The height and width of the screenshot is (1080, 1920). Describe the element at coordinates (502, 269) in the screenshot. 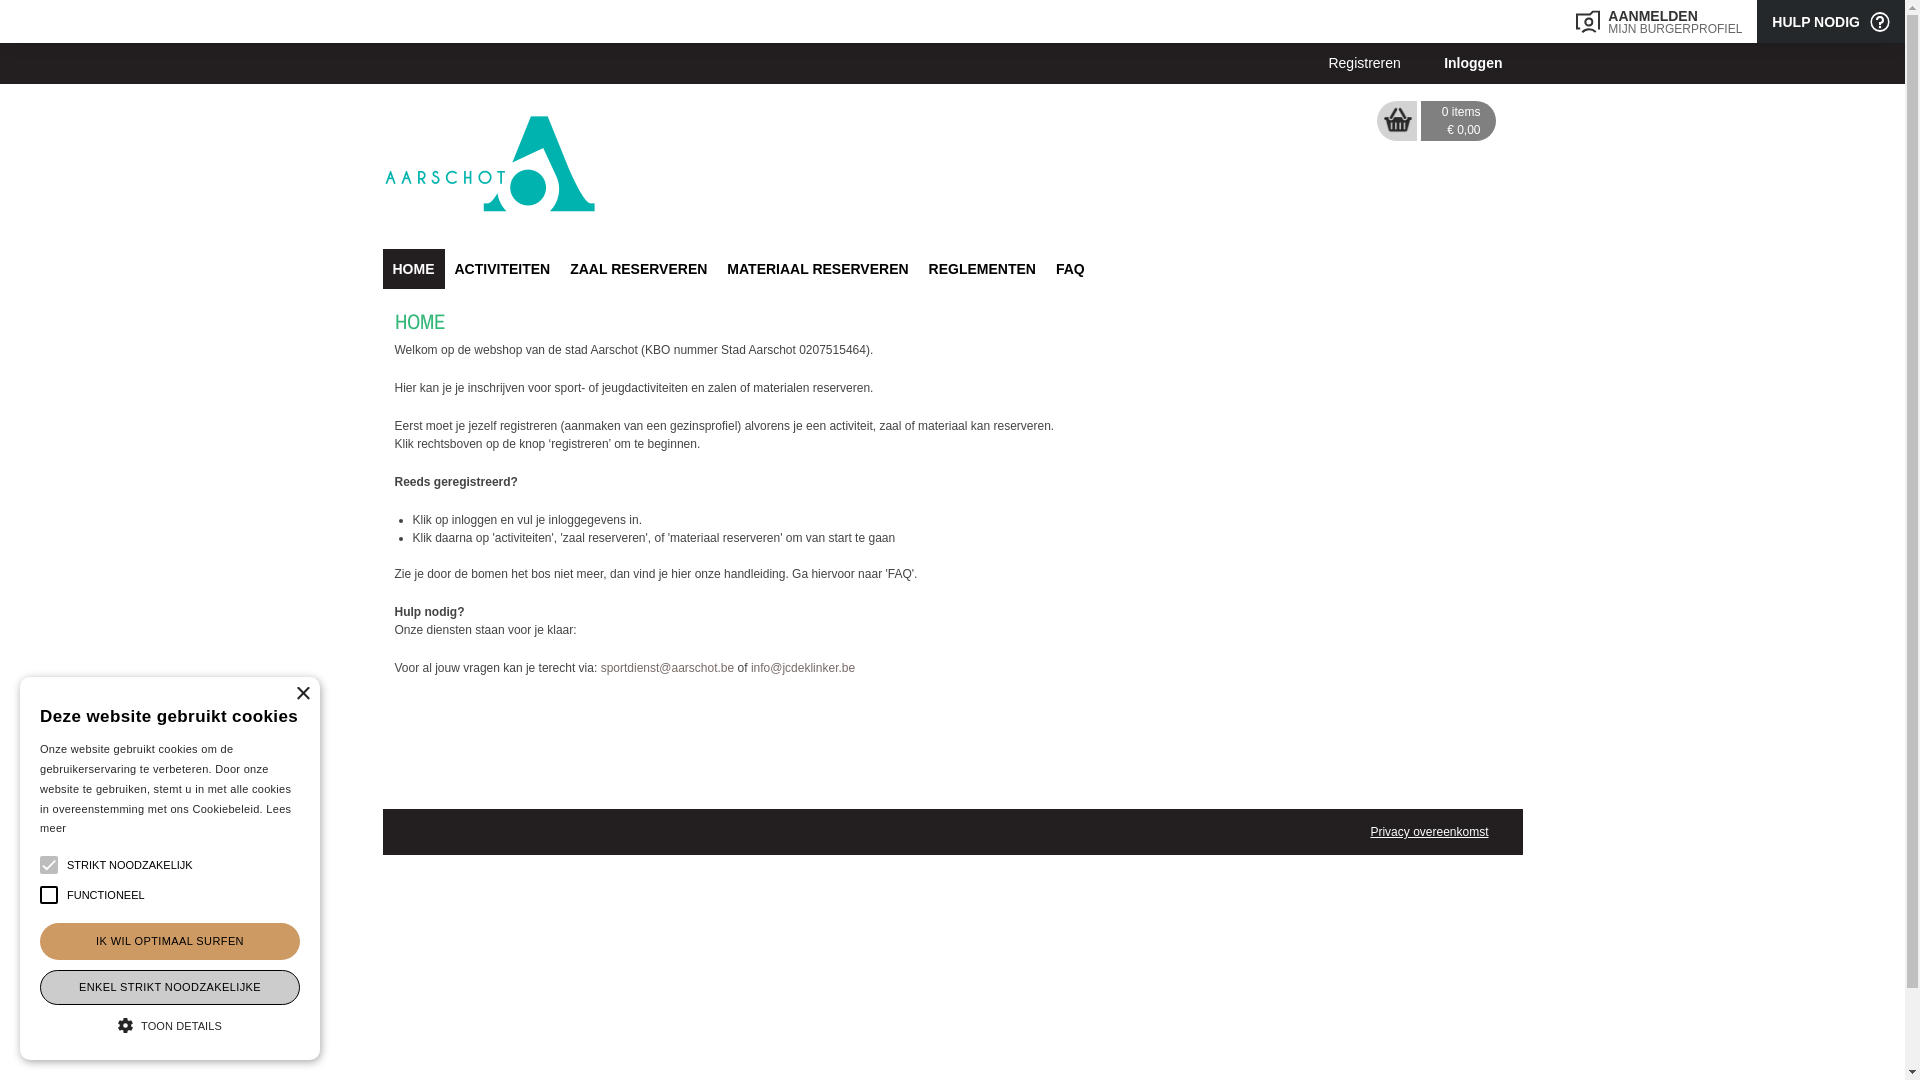

I see `ACTIVITEITEN` at that location.